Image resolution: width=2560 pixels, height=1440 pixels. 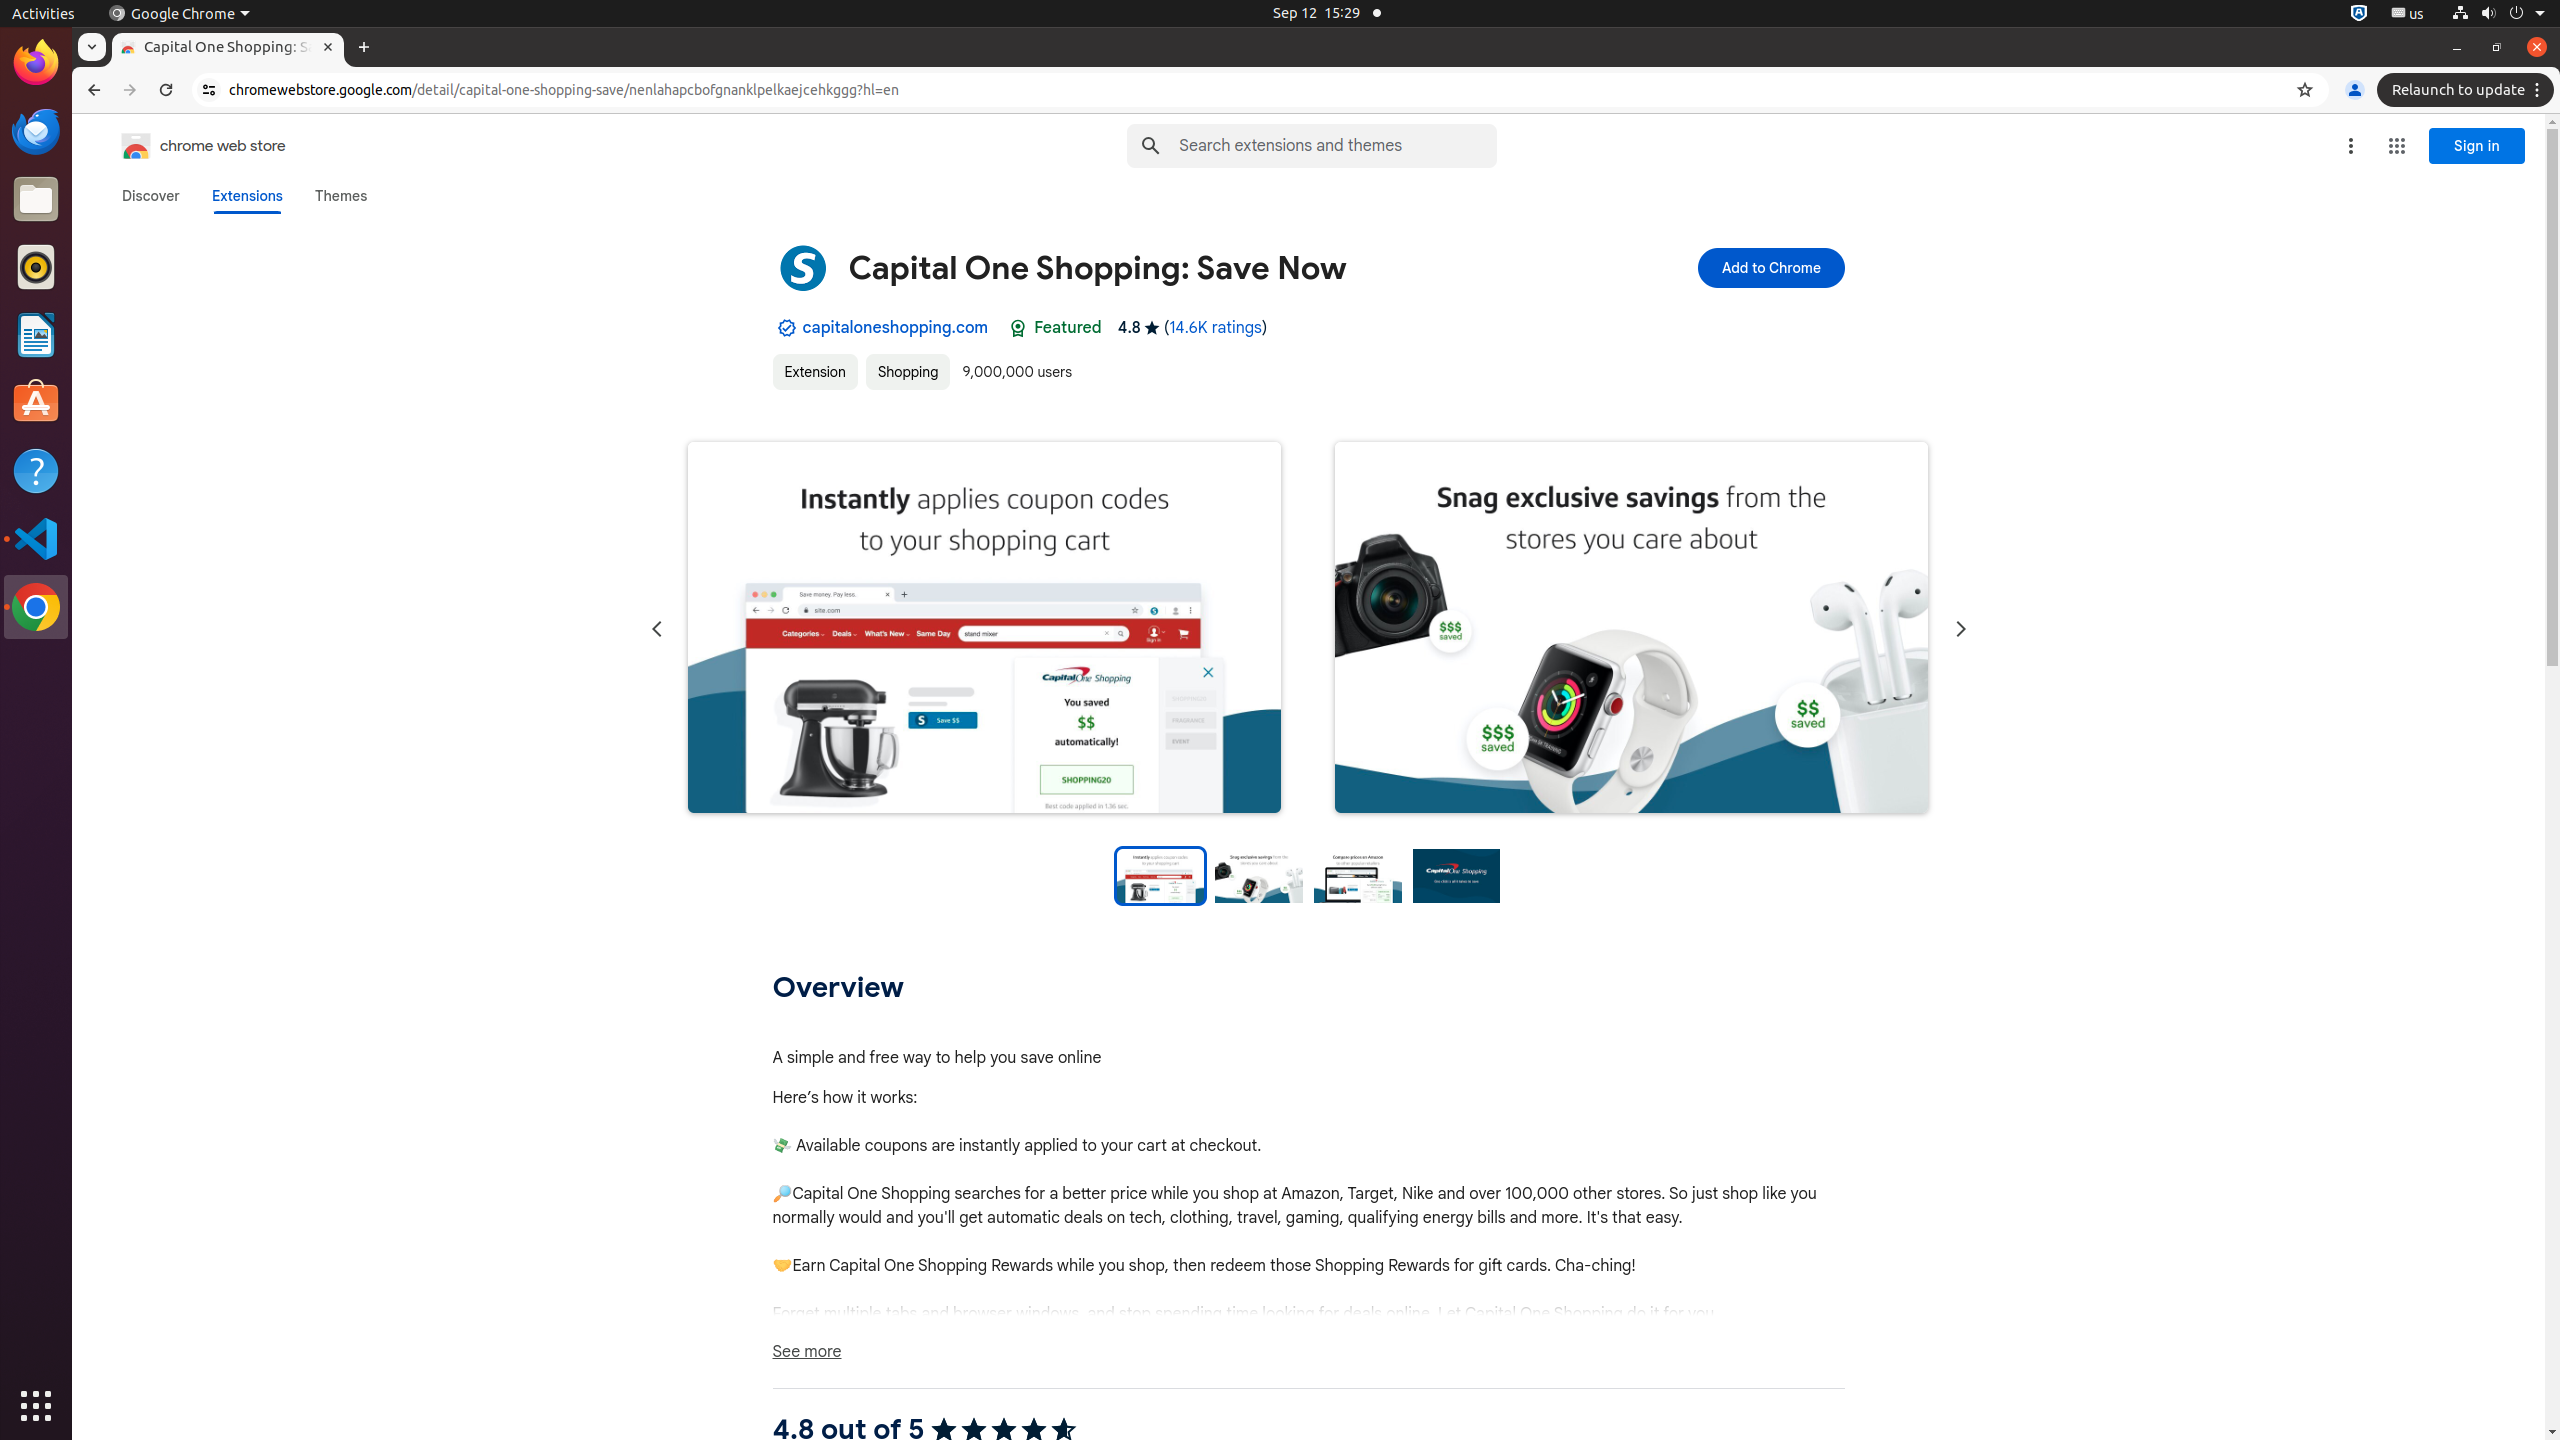 I want to click on Ubuntu Software, so click(x=36, y=402).